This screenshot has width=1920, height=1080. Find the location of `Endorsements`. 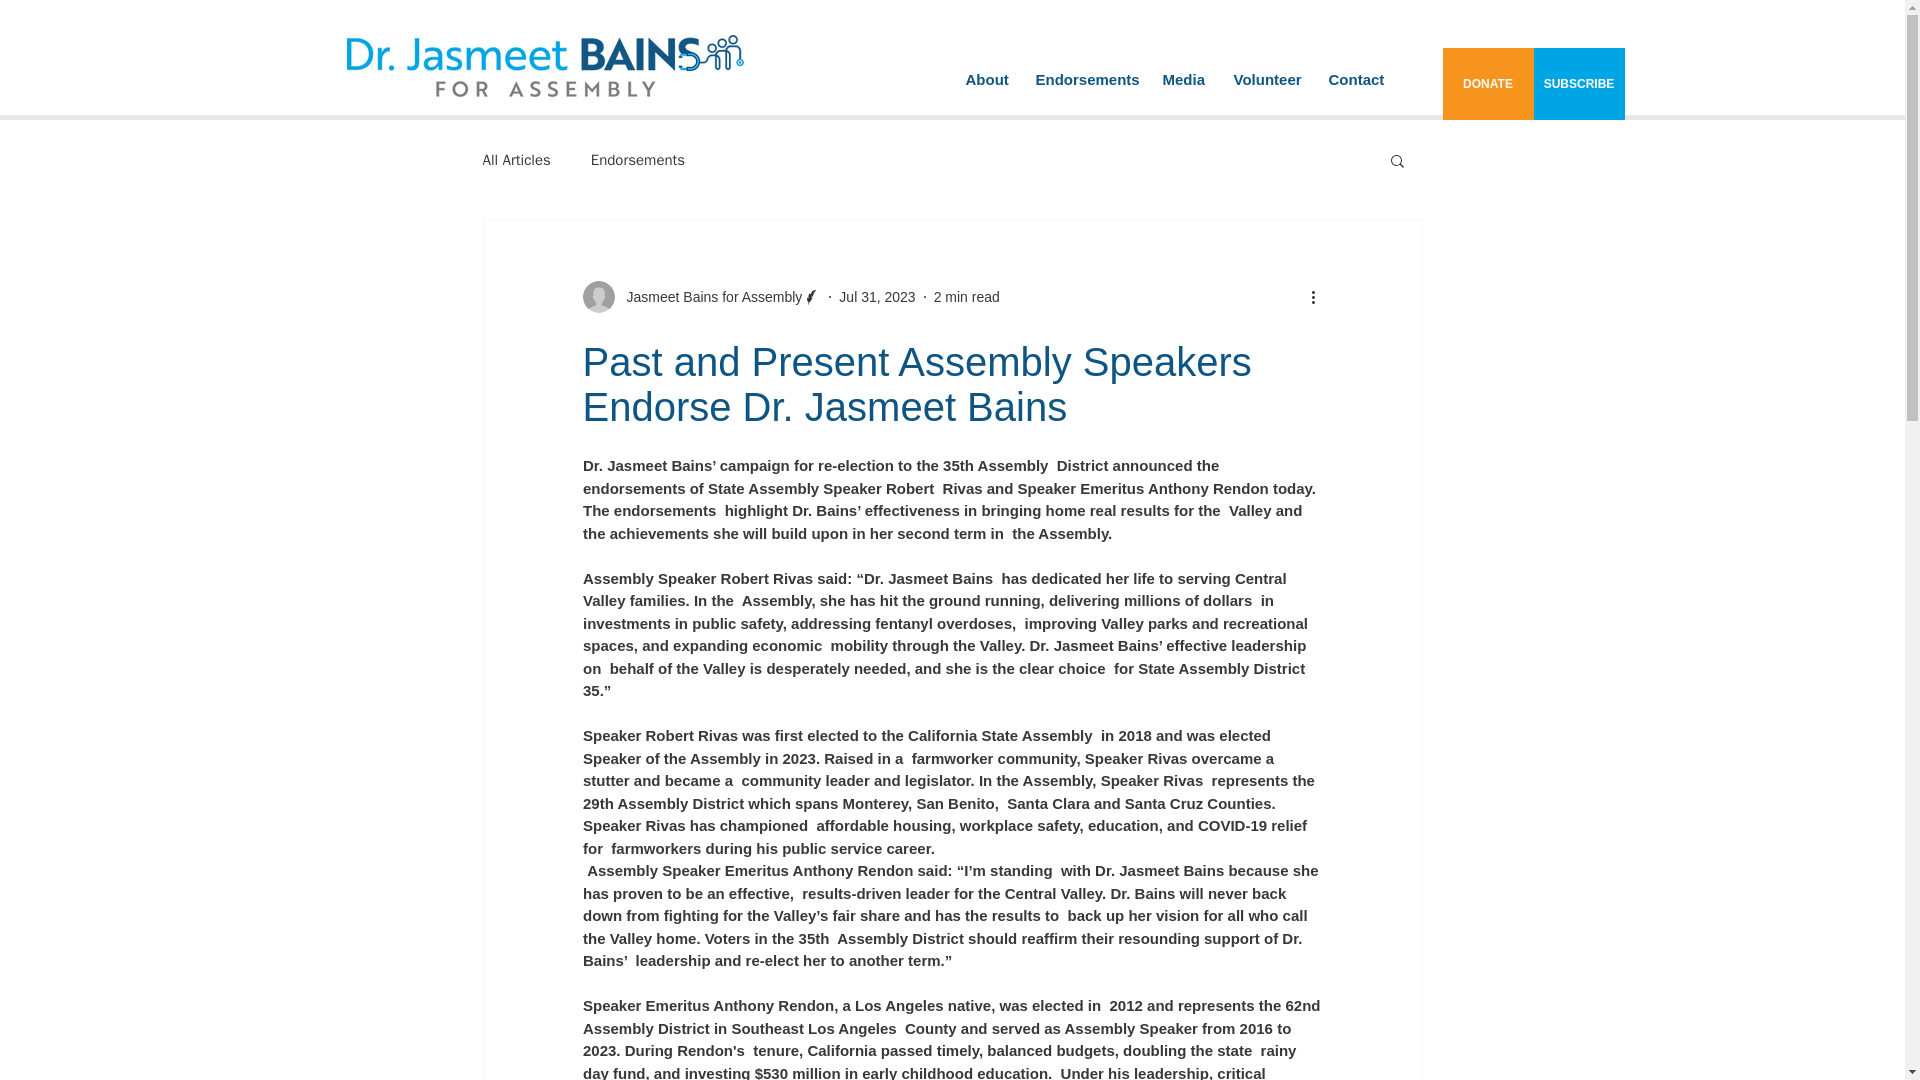

Endorsements is located at coordinates (1082, 79).